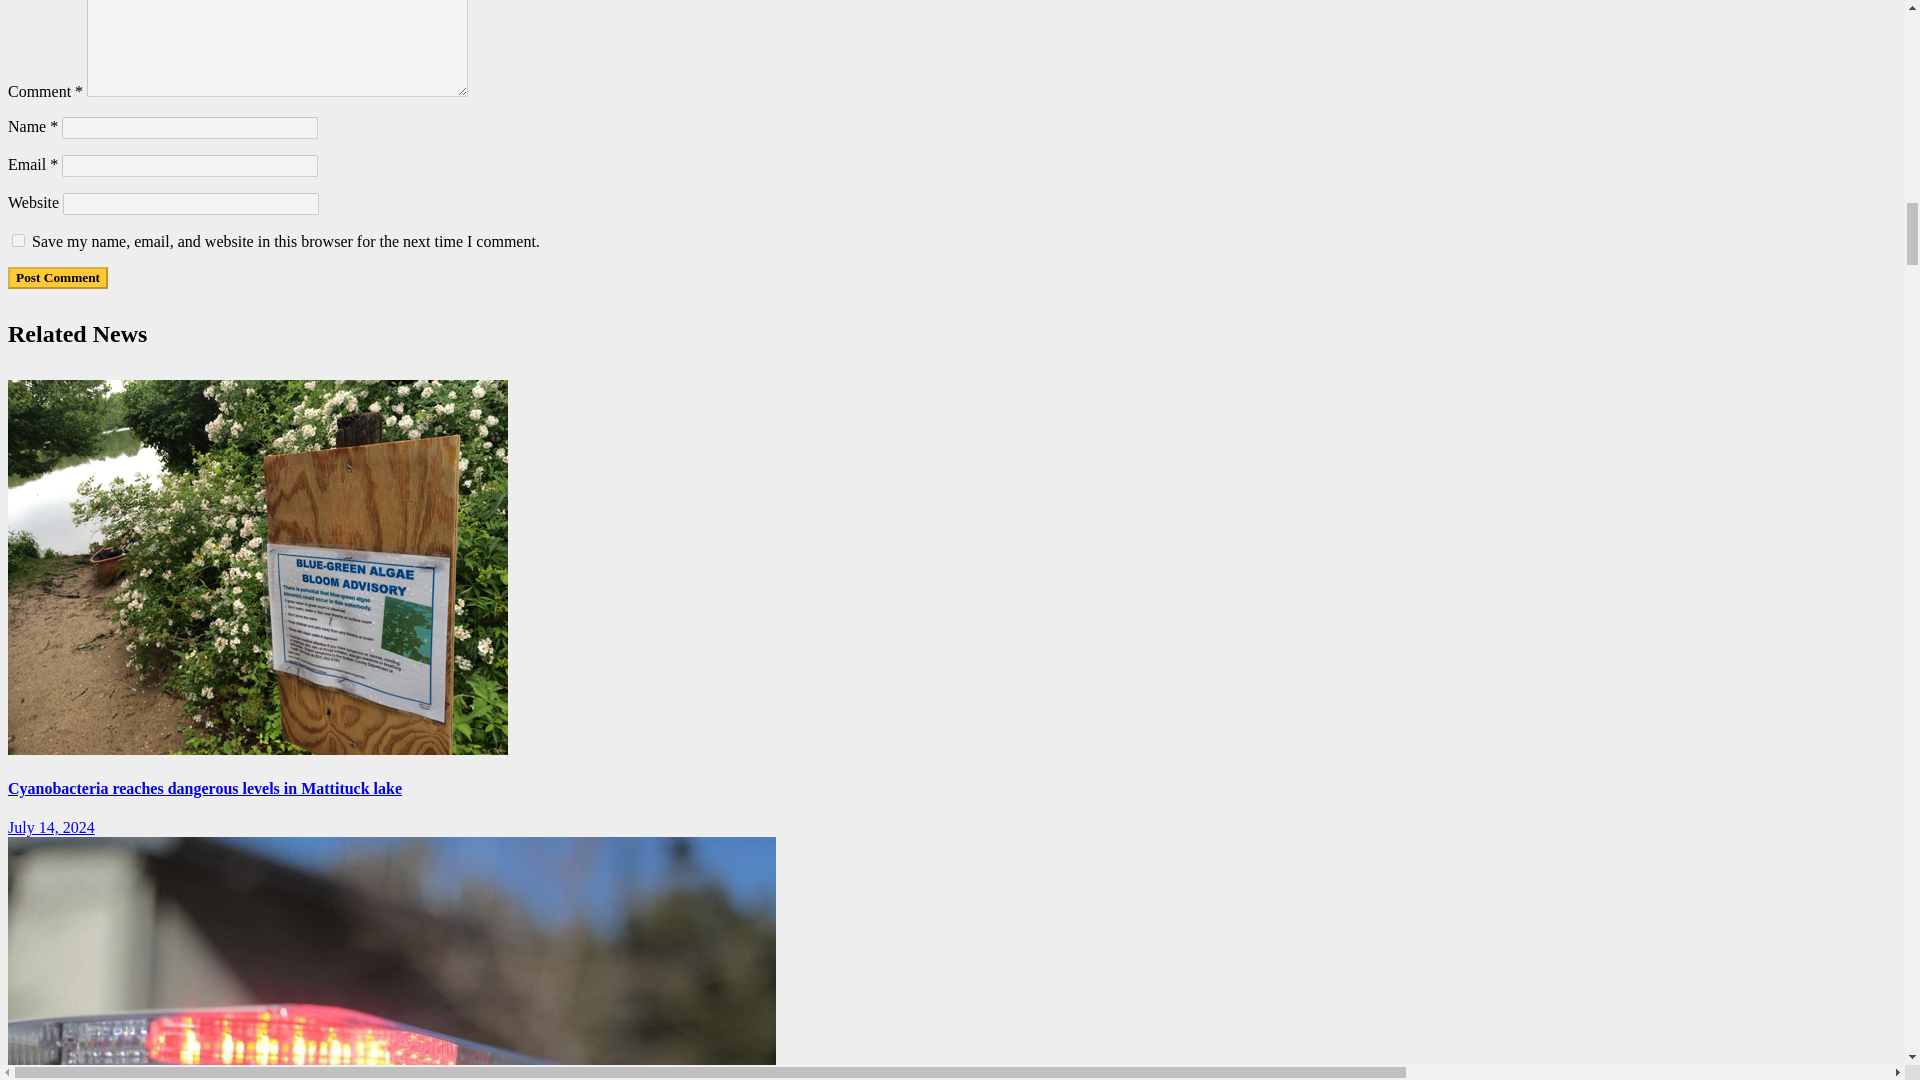  Describe the element at coordinates (18, 240) in the screenshot. I see `yes` at that location.